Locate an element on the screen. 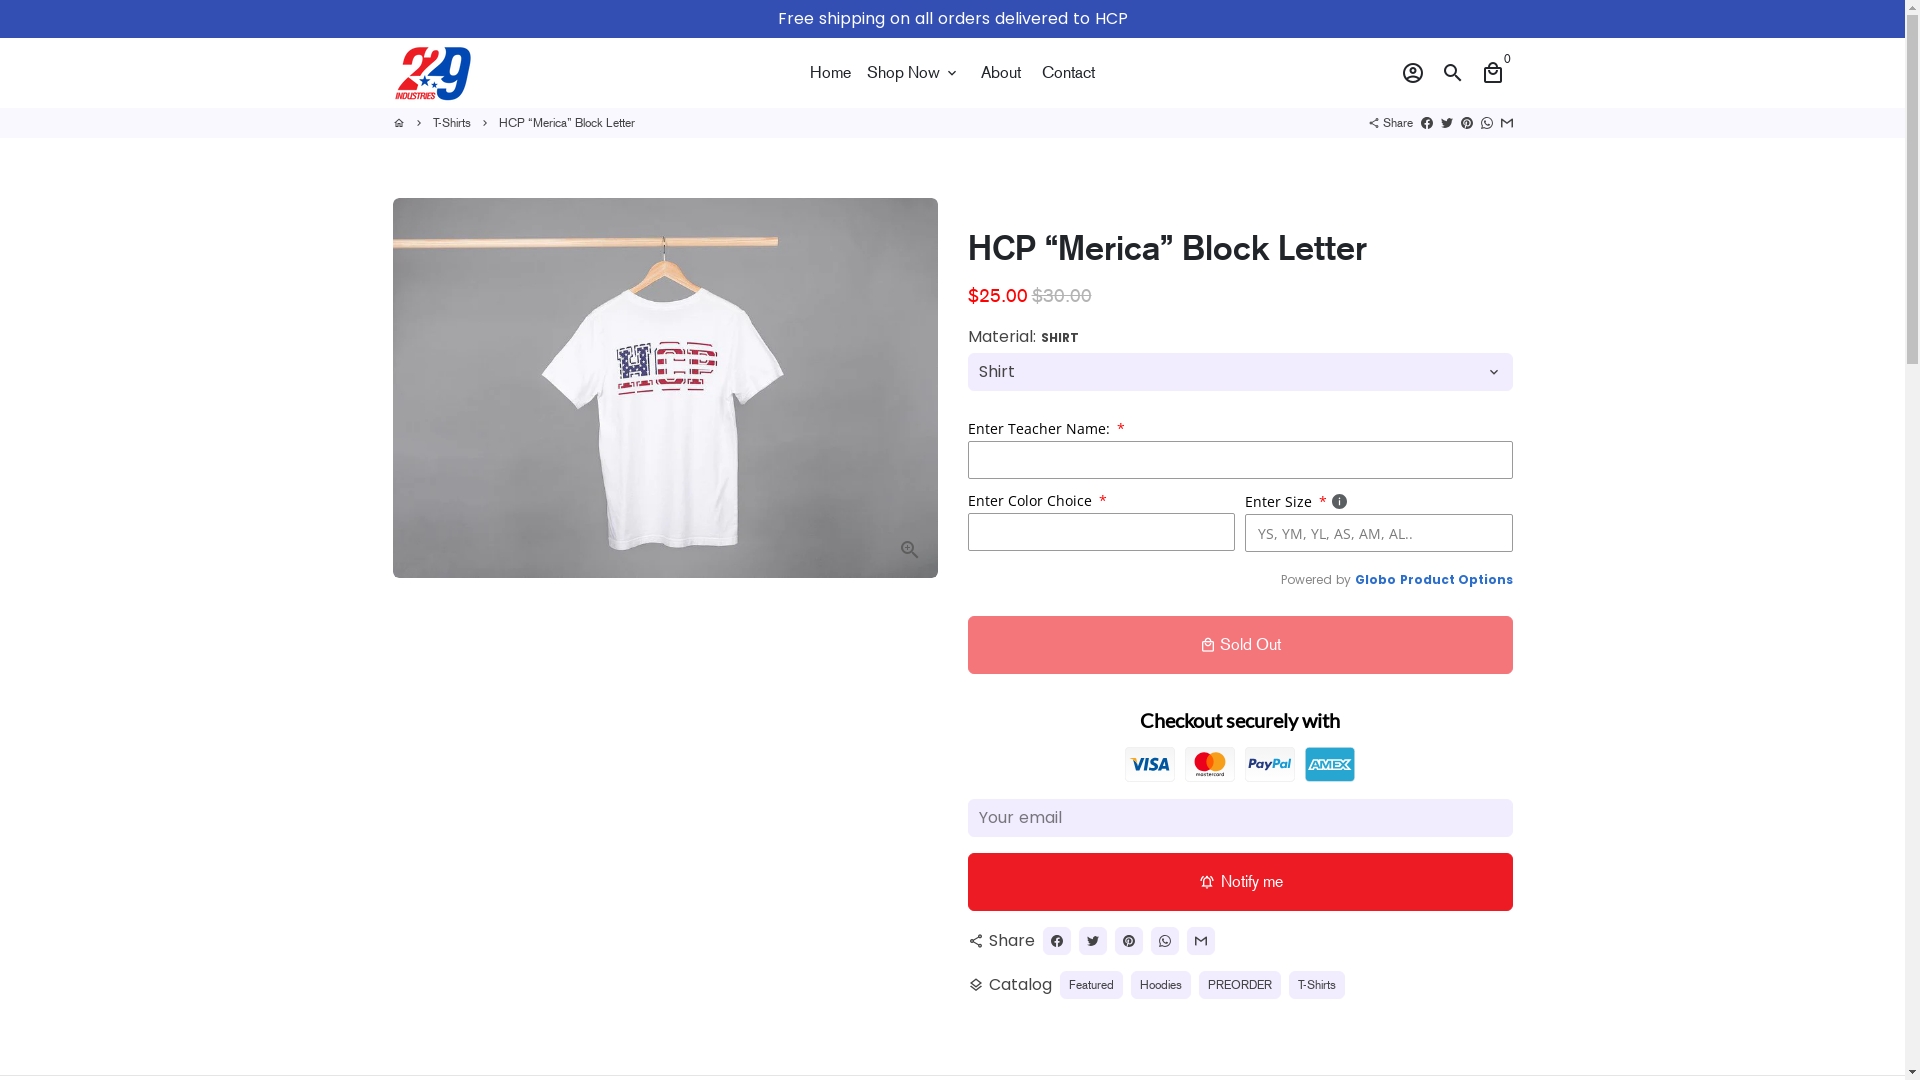 The image size is (1920, 1080). Share on Whatsapp is located at coordinates (1164, 941).